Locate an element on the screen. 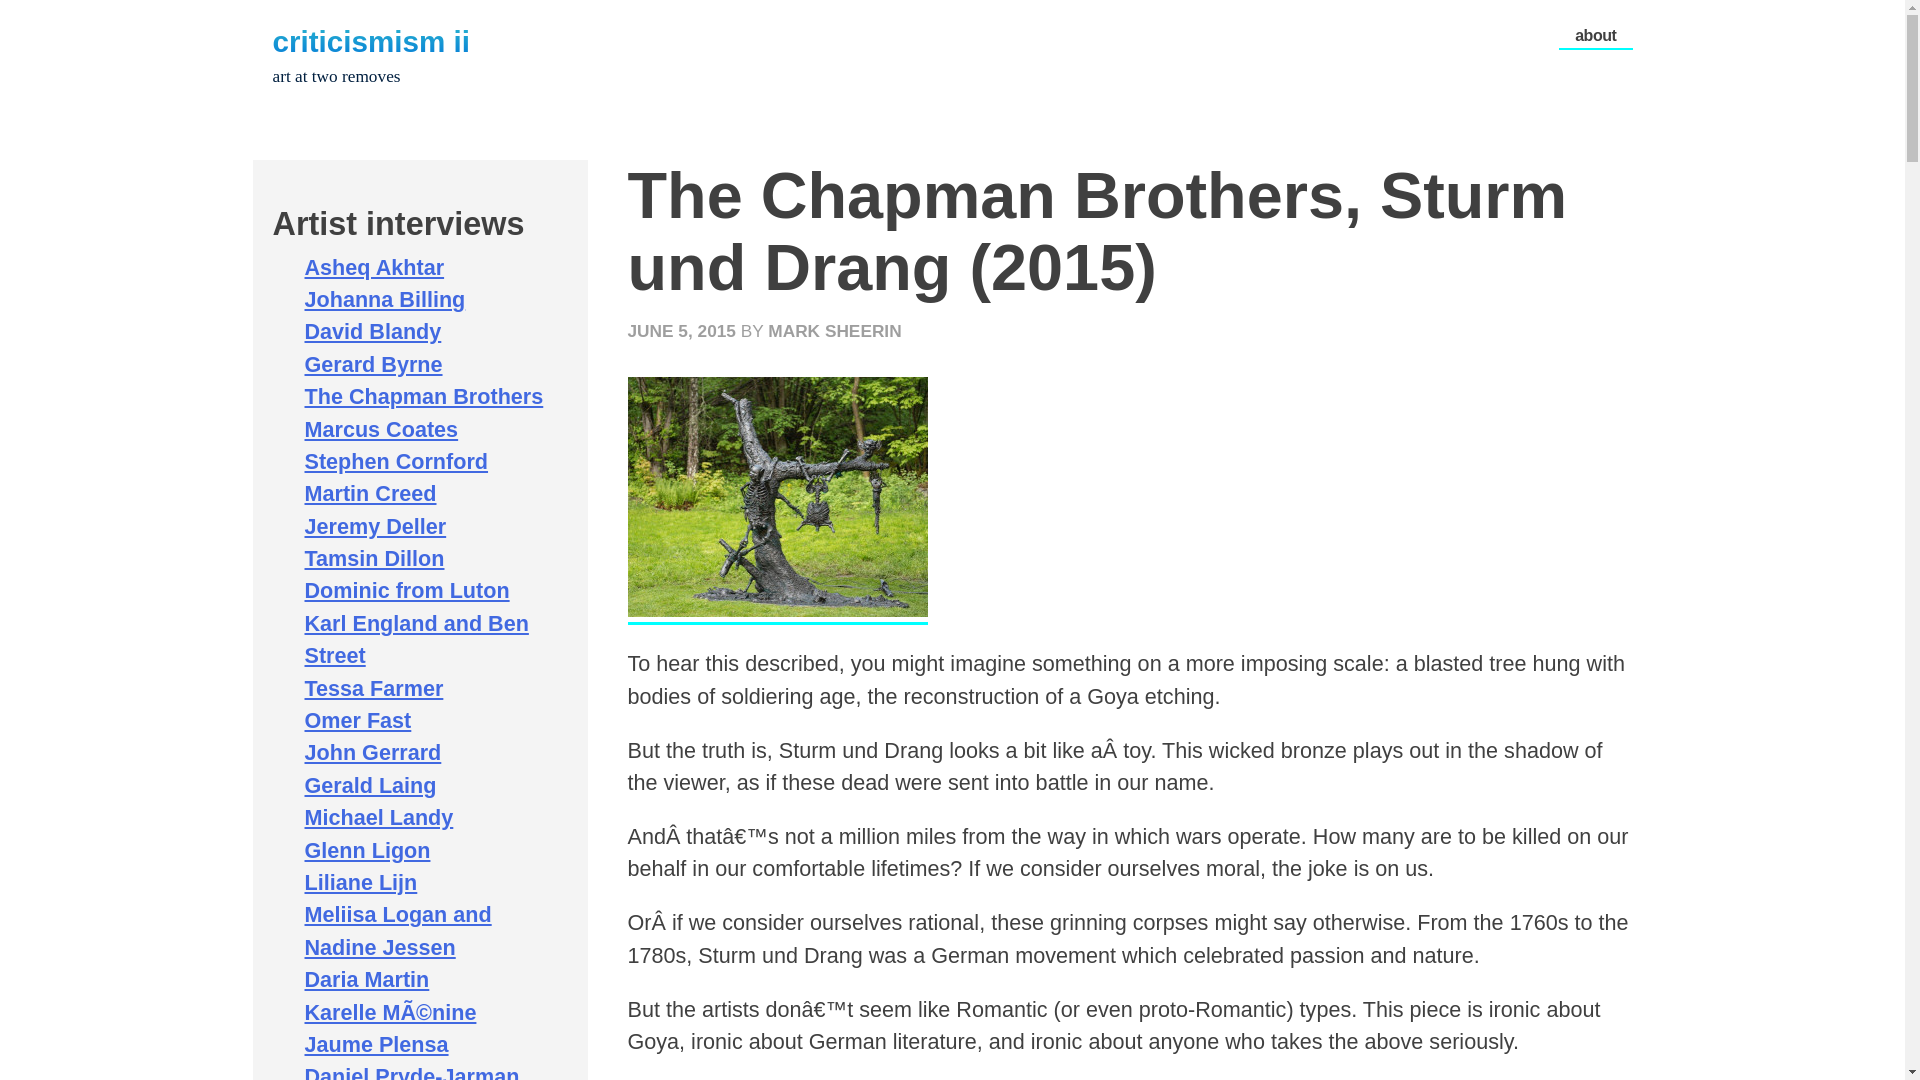 The height and width of the screenshot is (1080, 1920). Asheq Akhtar is located at coordinates (373, 266).